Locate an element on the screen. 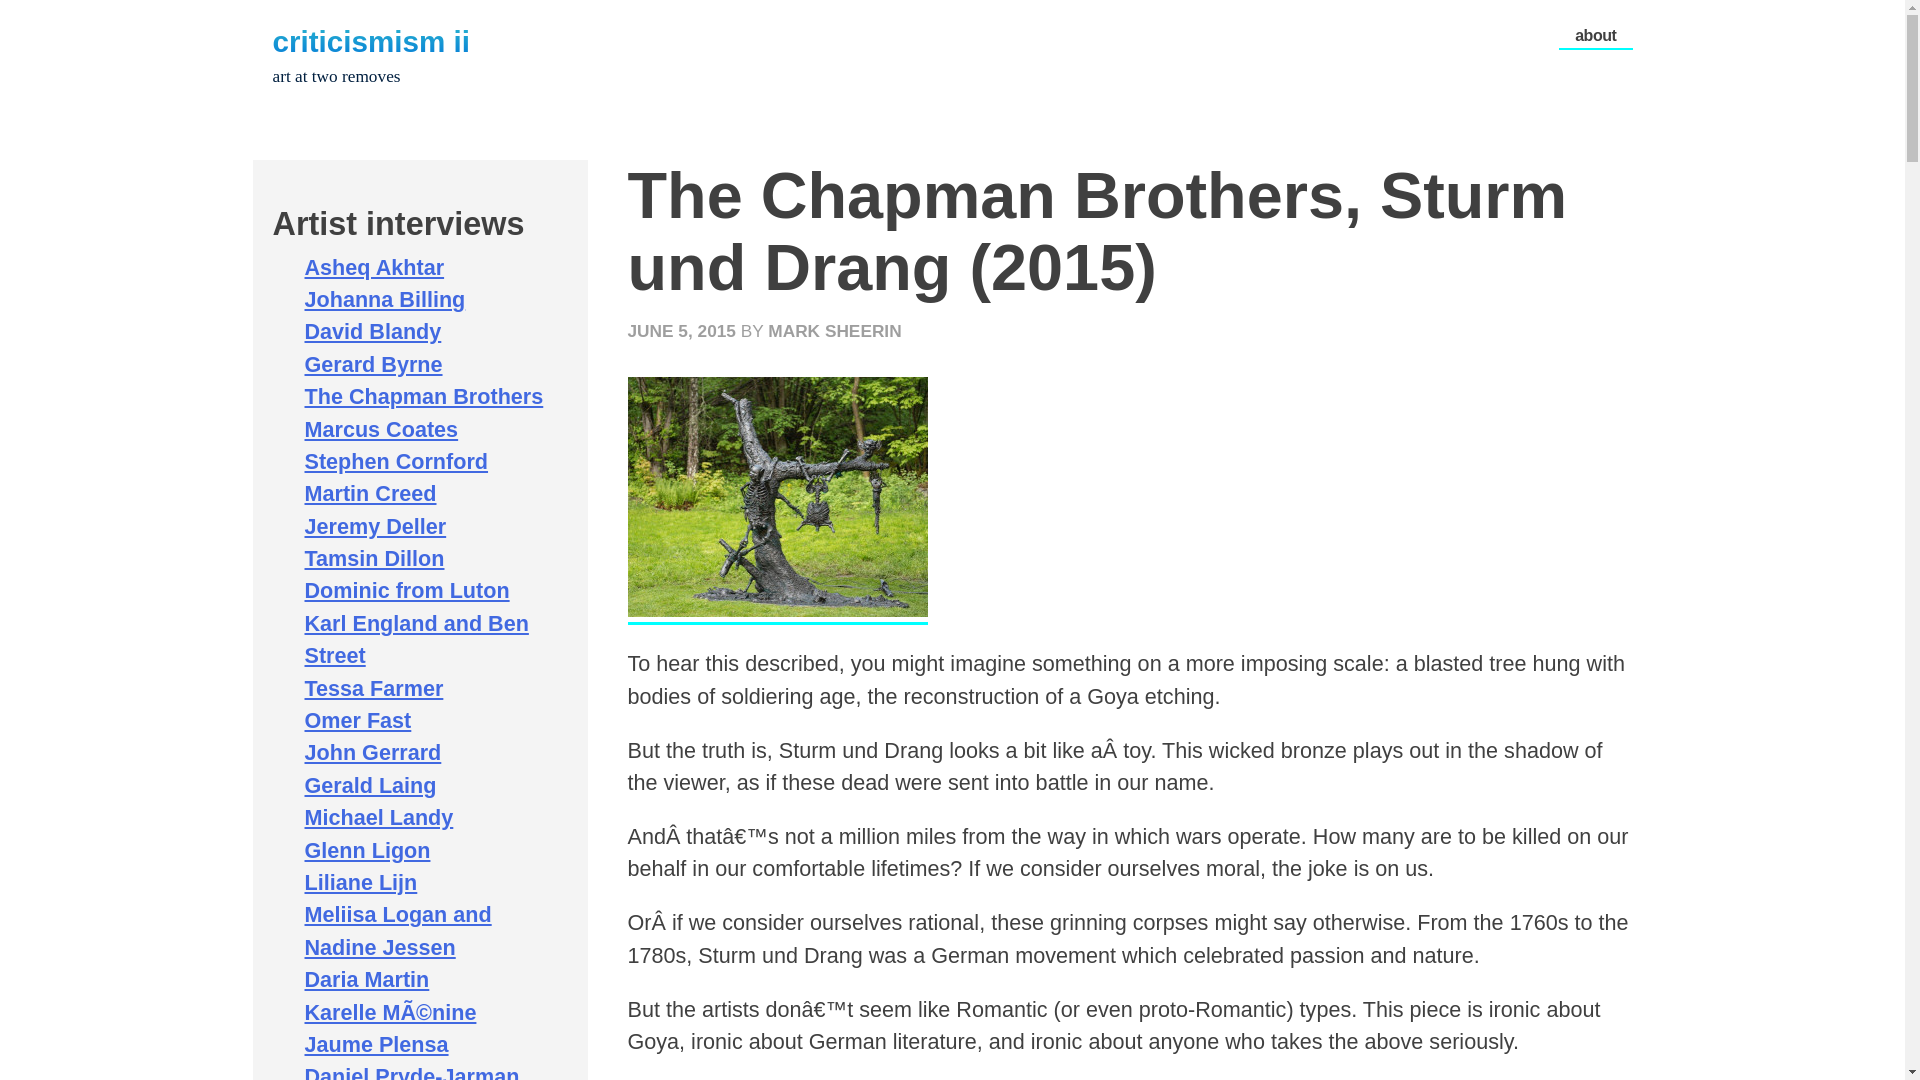 The height and width of the screenshot is (1080, 1920). Asheq Akhtar is located at coordinates (373, 266).